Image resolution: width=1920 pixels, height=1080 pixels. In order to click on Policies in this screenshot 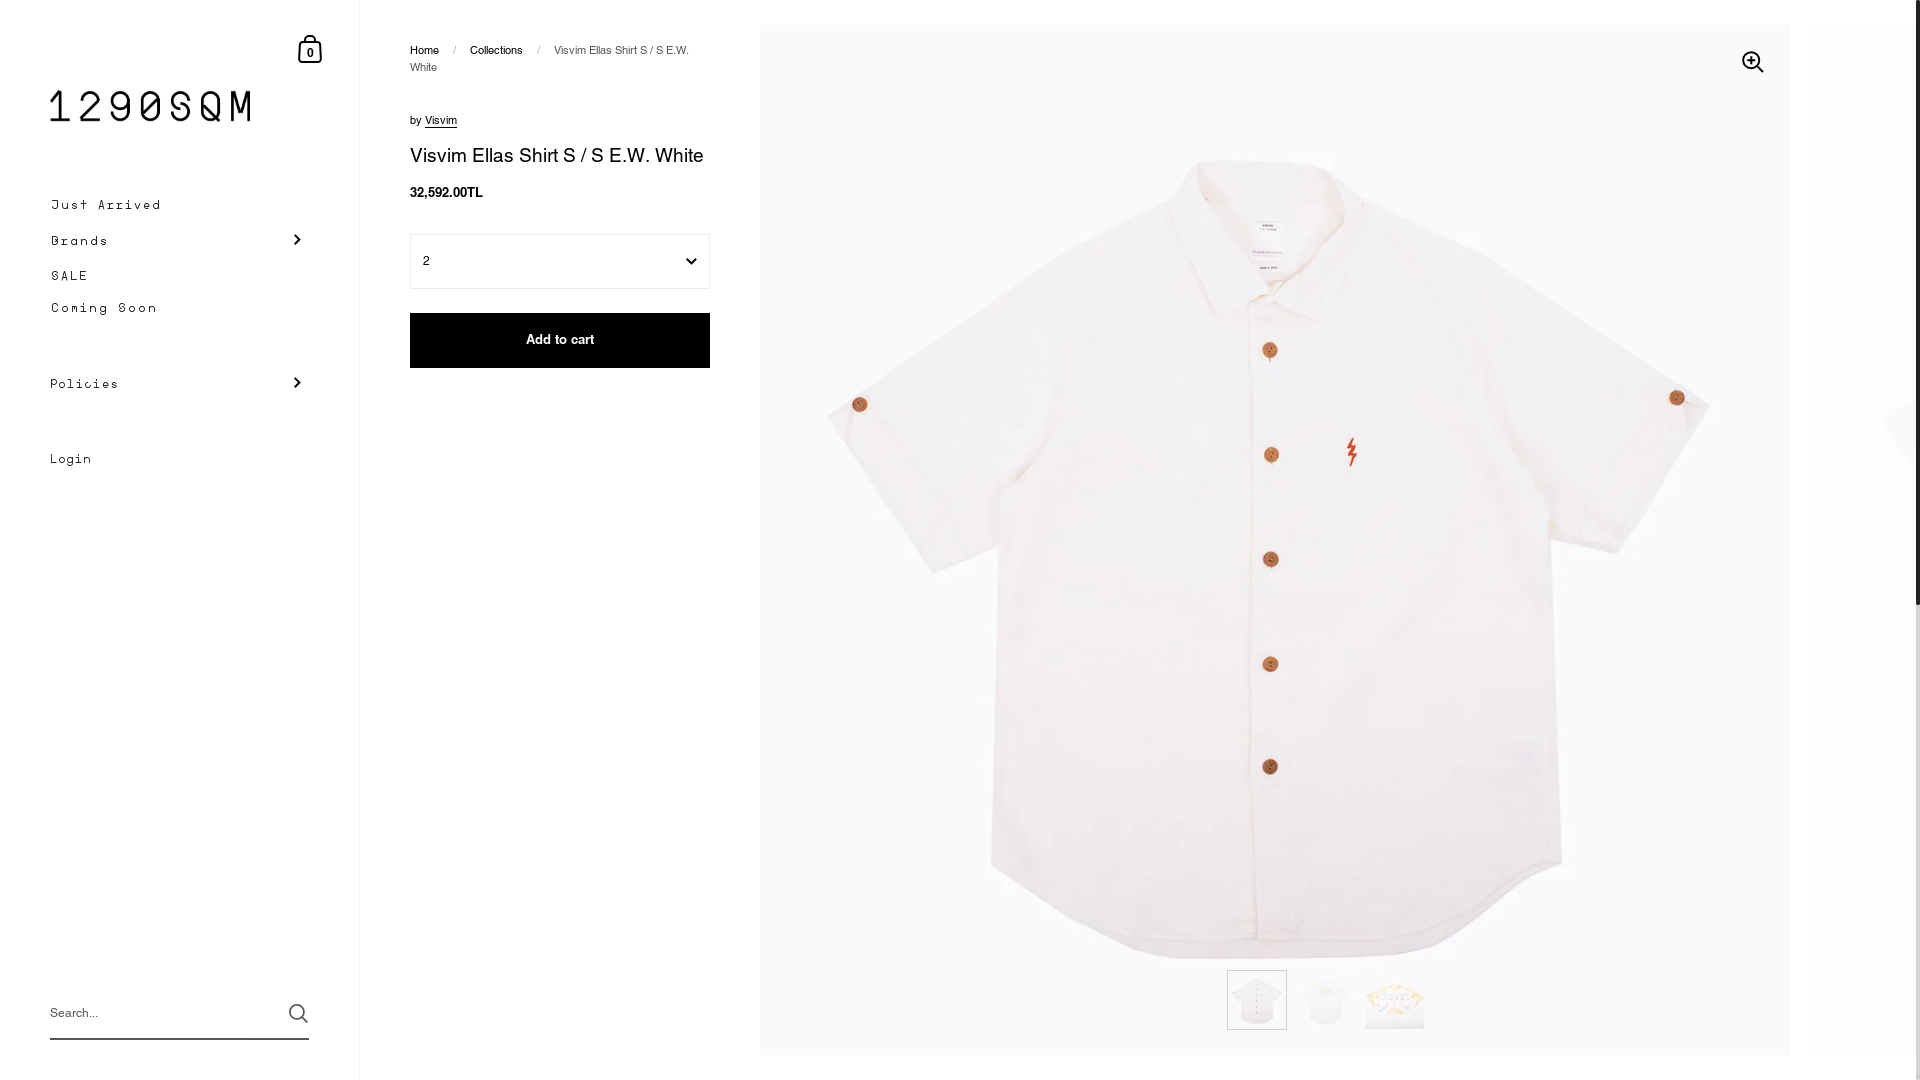, I will do `click(180, 383)`.